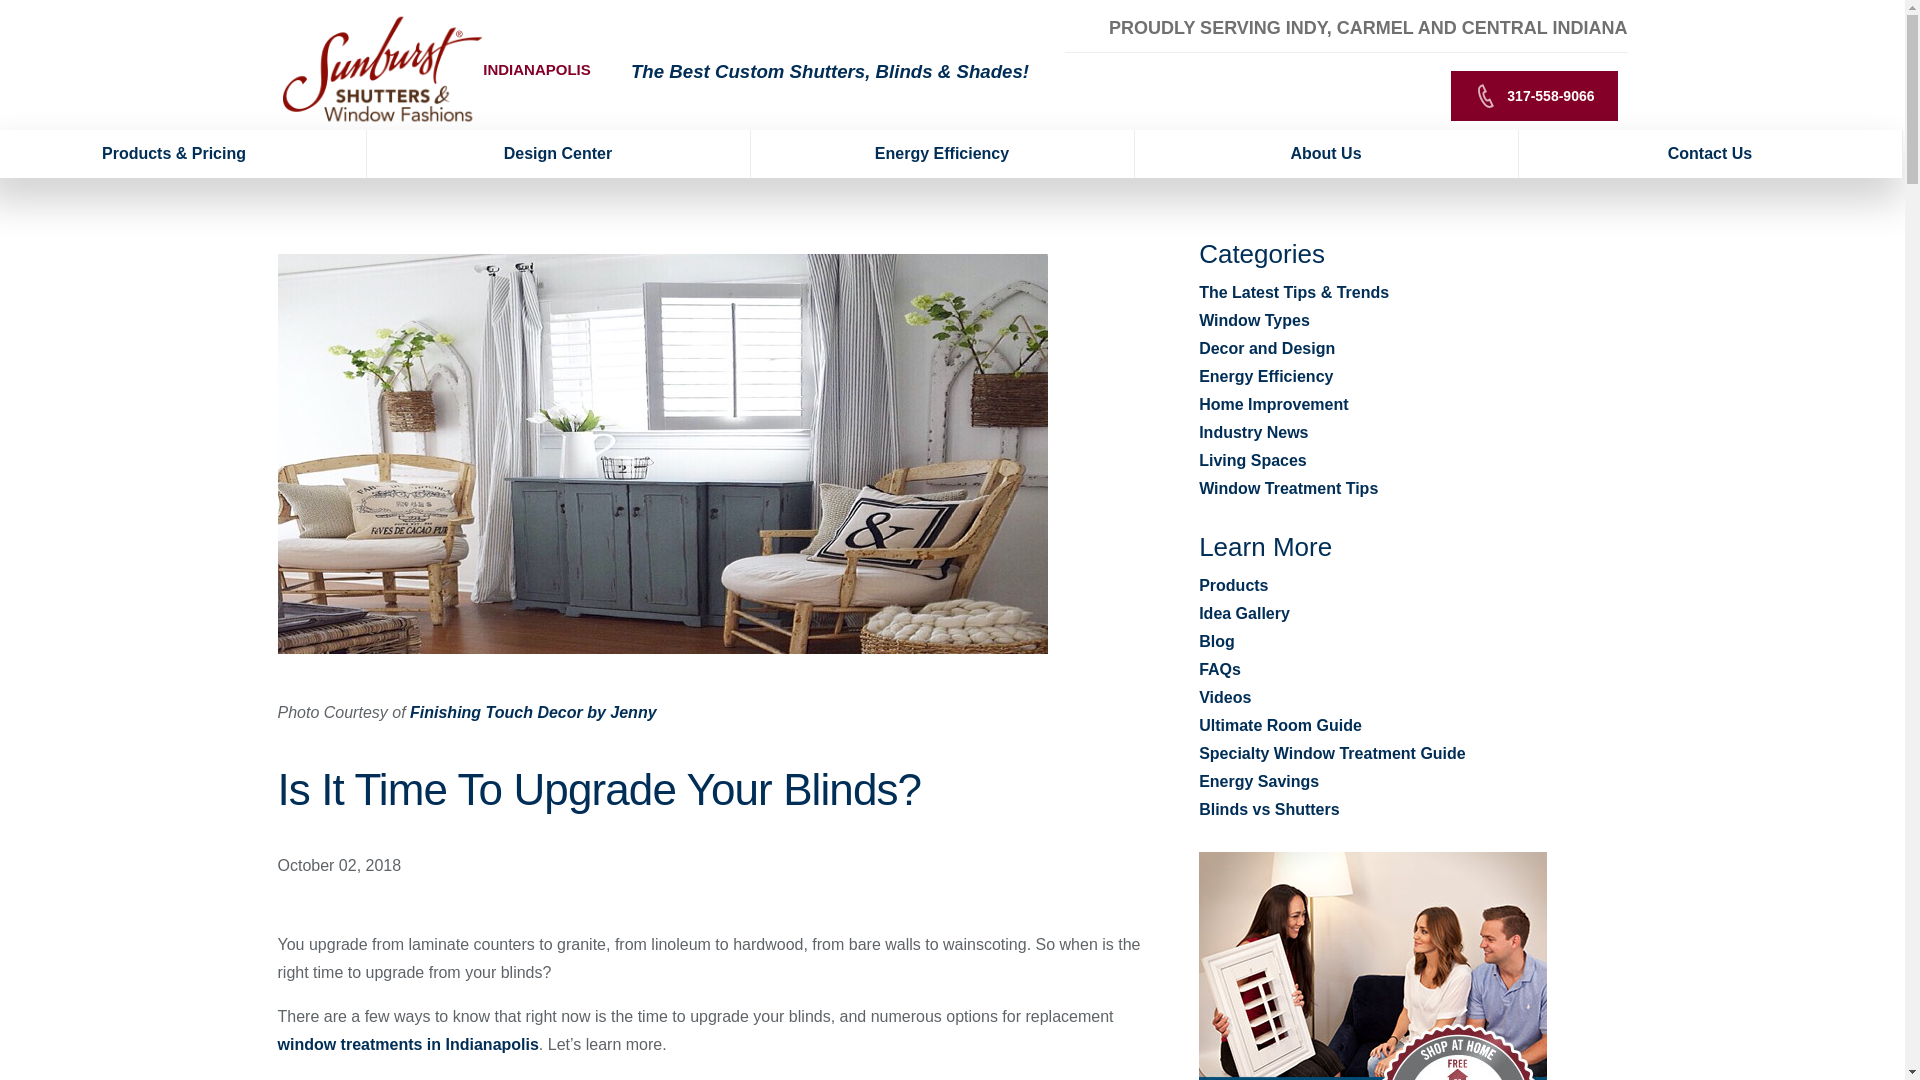  I want to click on Sunburst Shutters Indianapolis Home, so click(382, 69).